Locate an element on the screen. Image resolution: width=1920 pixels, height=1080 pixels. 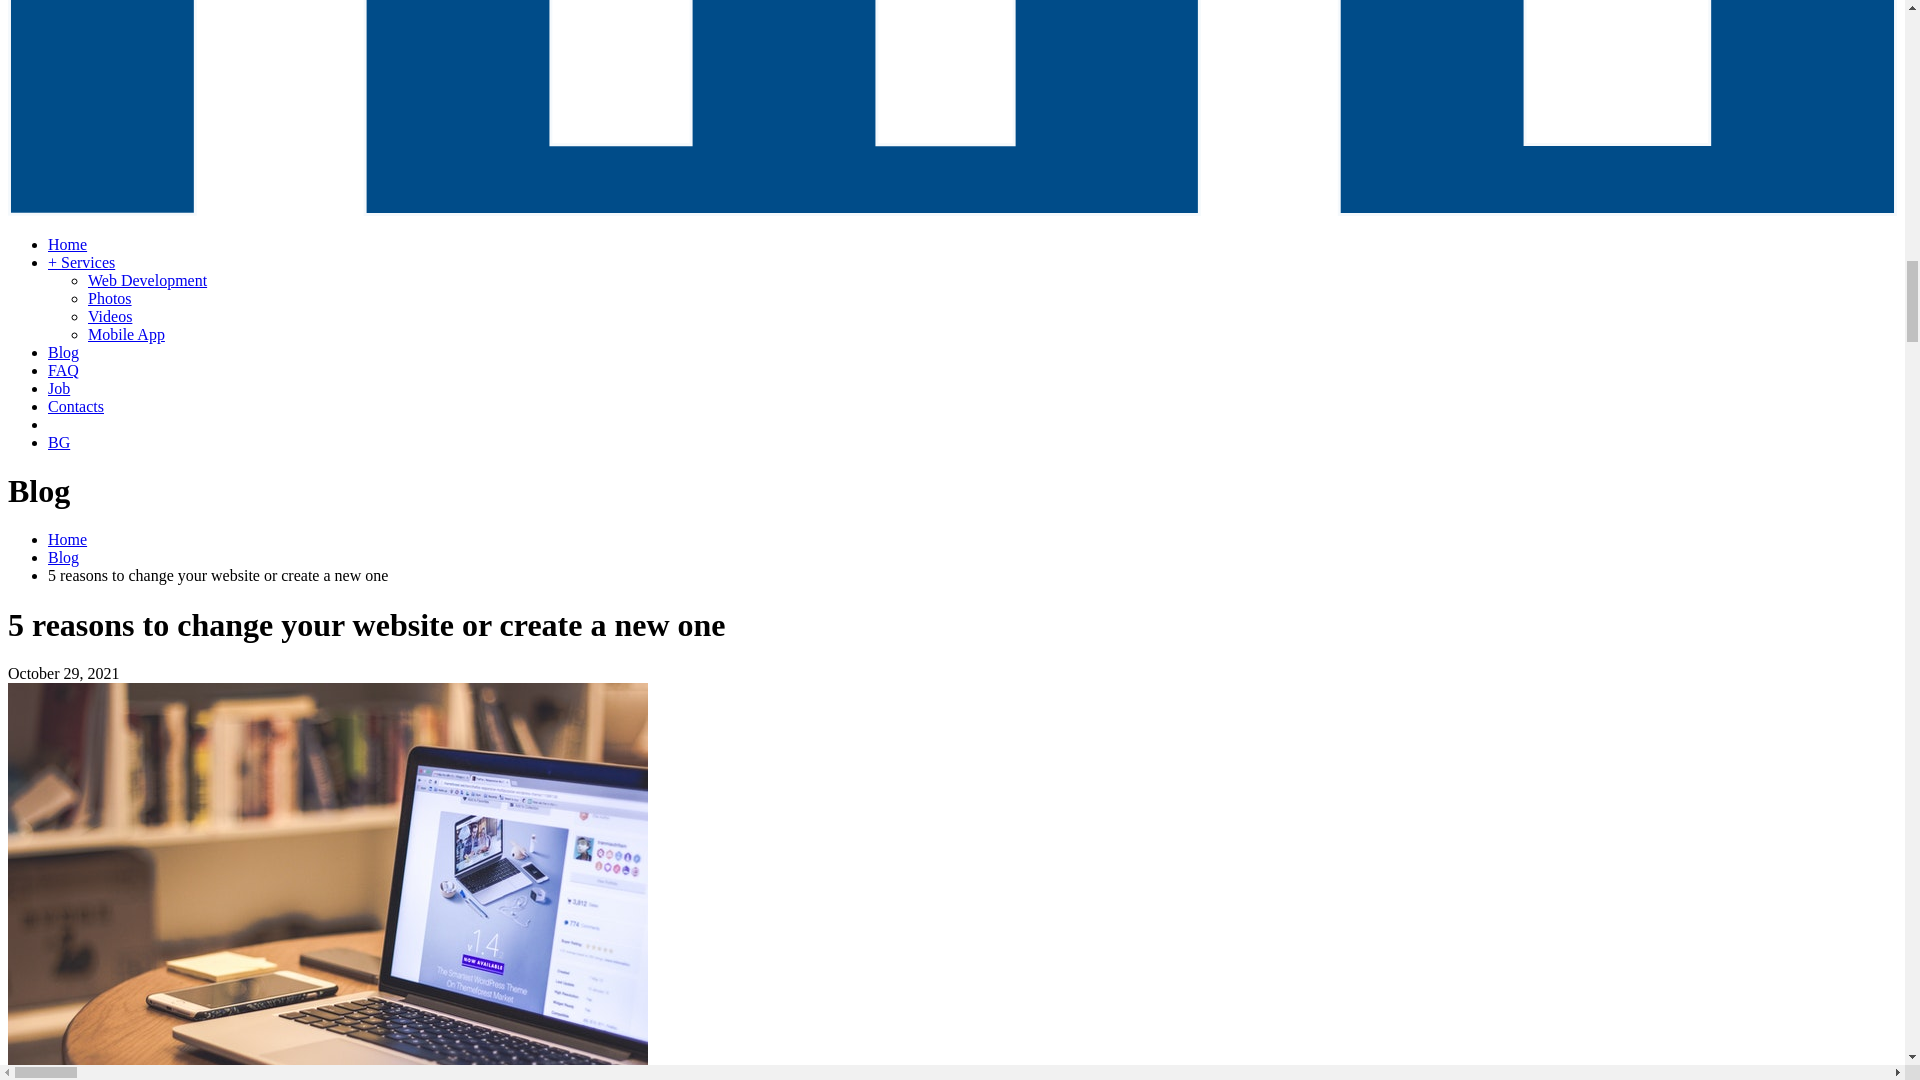
Home is located at coordinates (67, 539).